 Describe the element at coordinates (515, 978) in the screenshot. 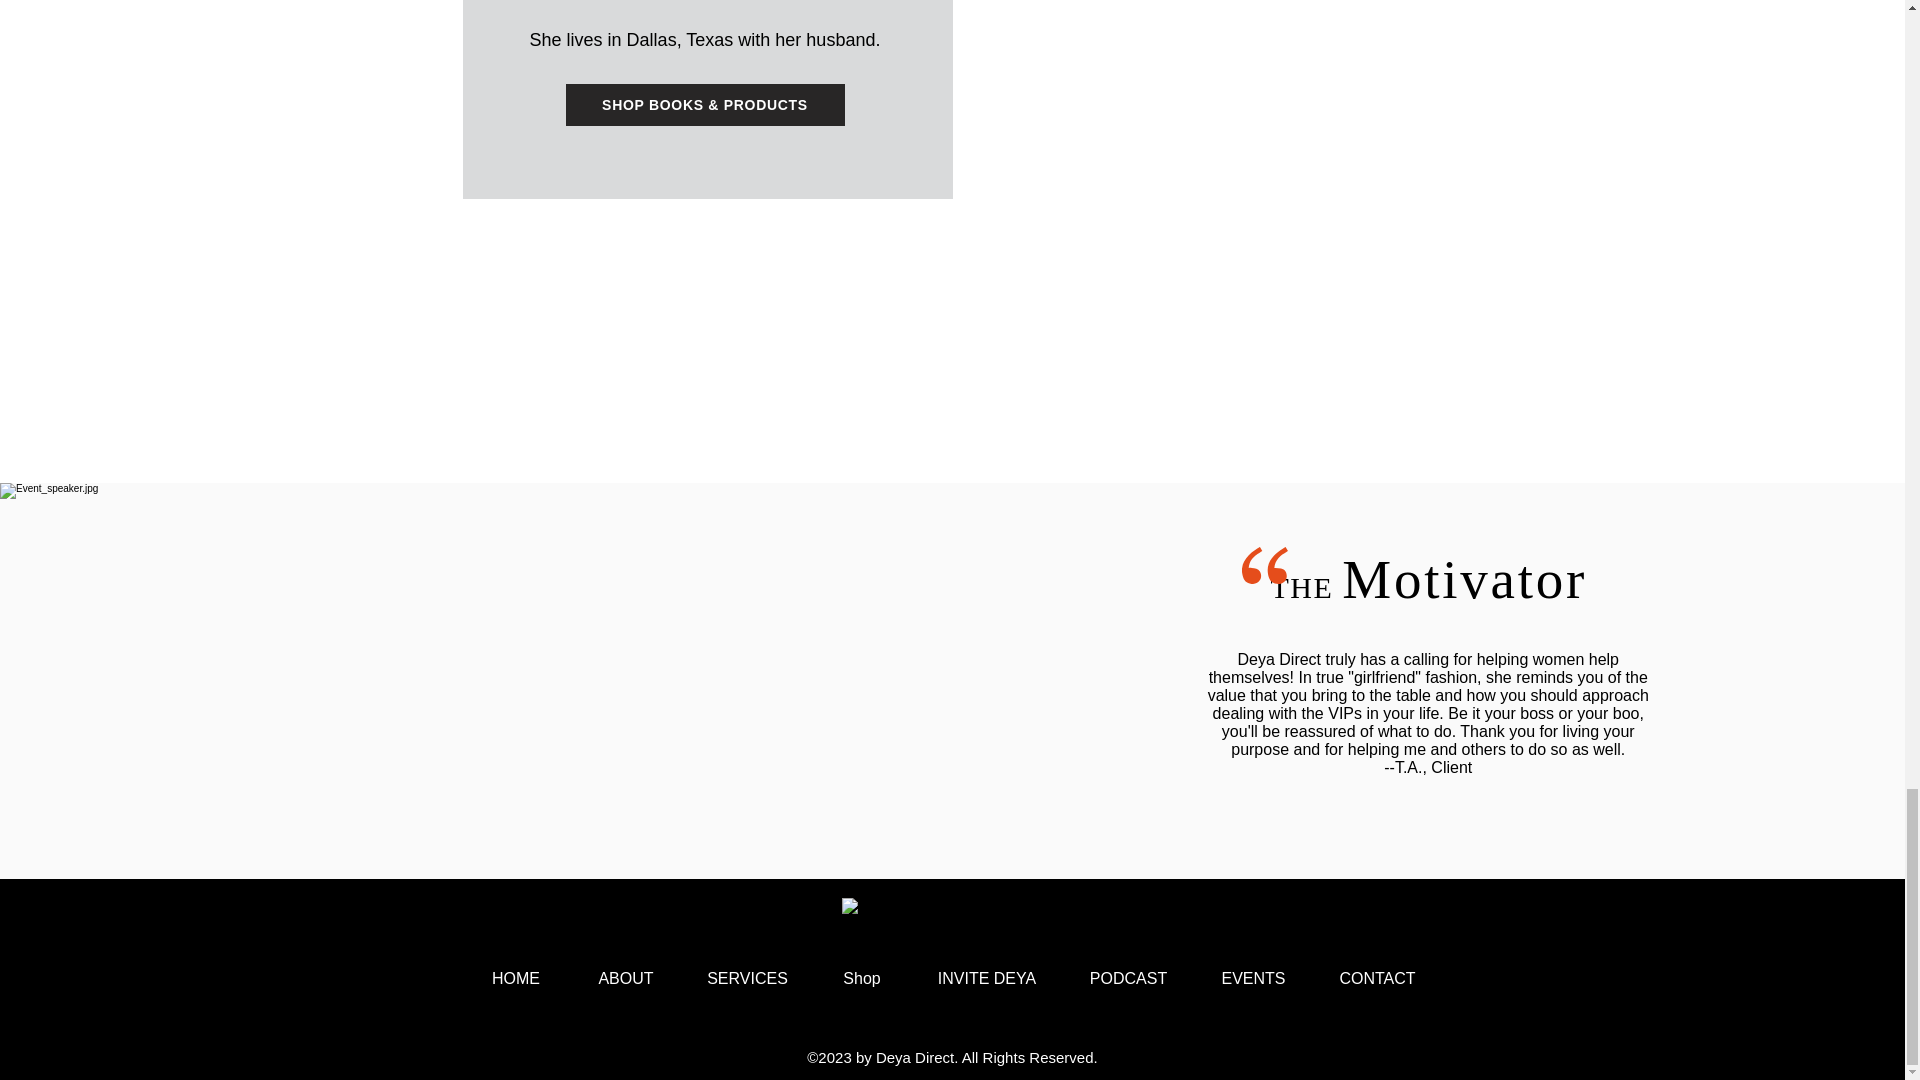

I see `HOME` at that location.